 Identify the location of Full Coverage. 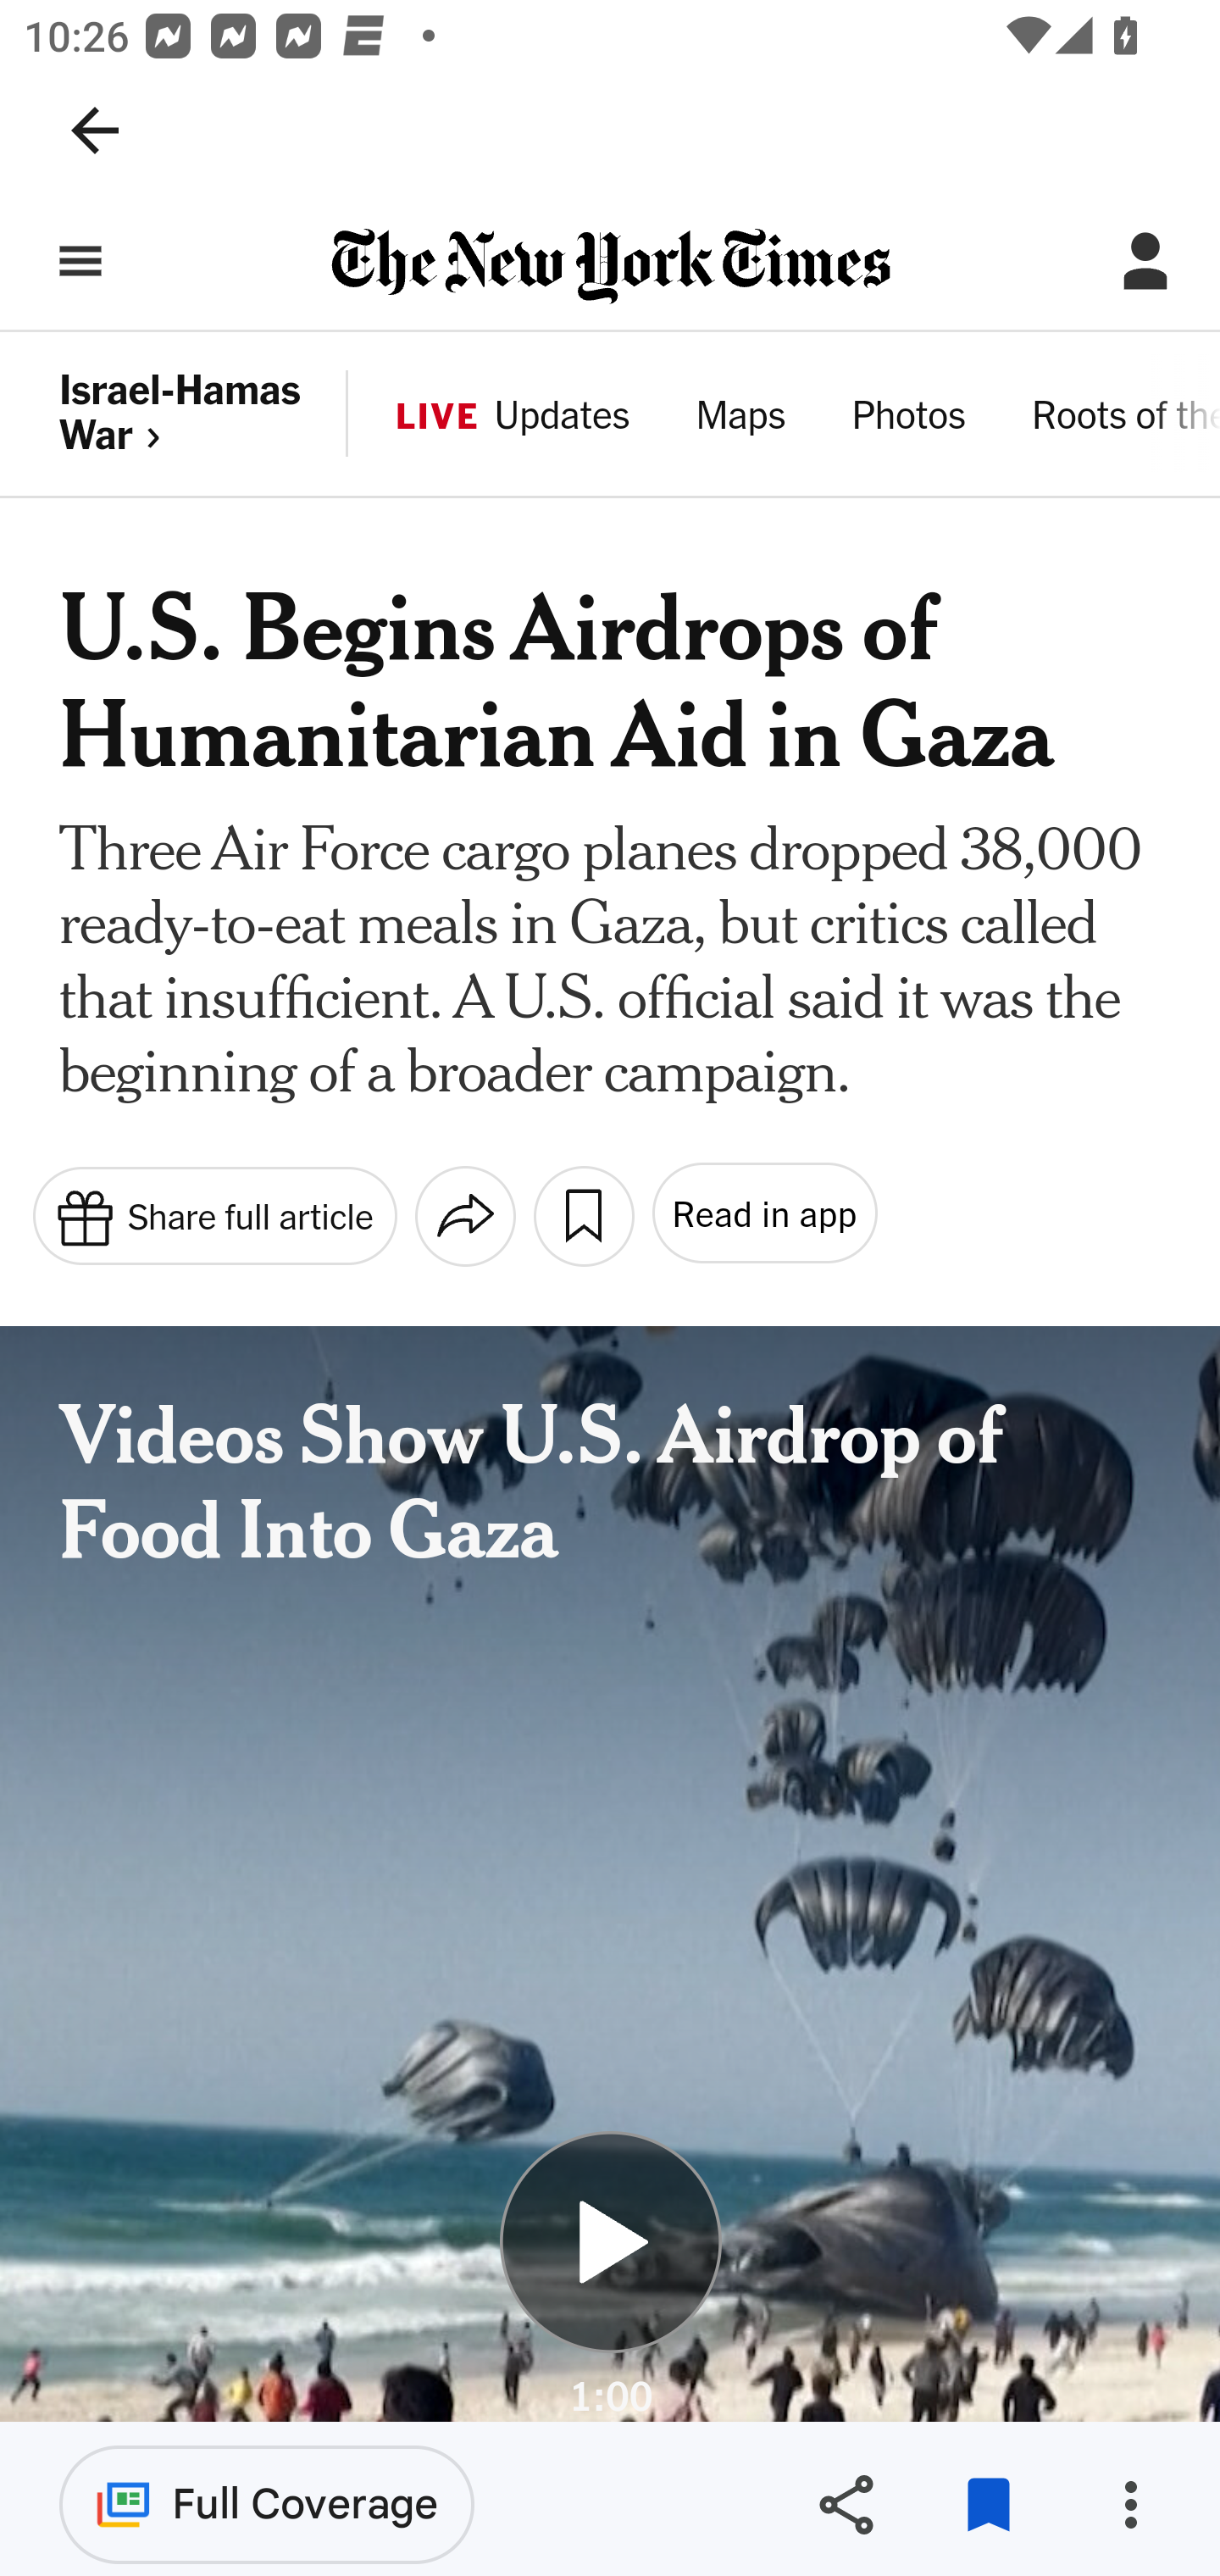
(267, 2503).